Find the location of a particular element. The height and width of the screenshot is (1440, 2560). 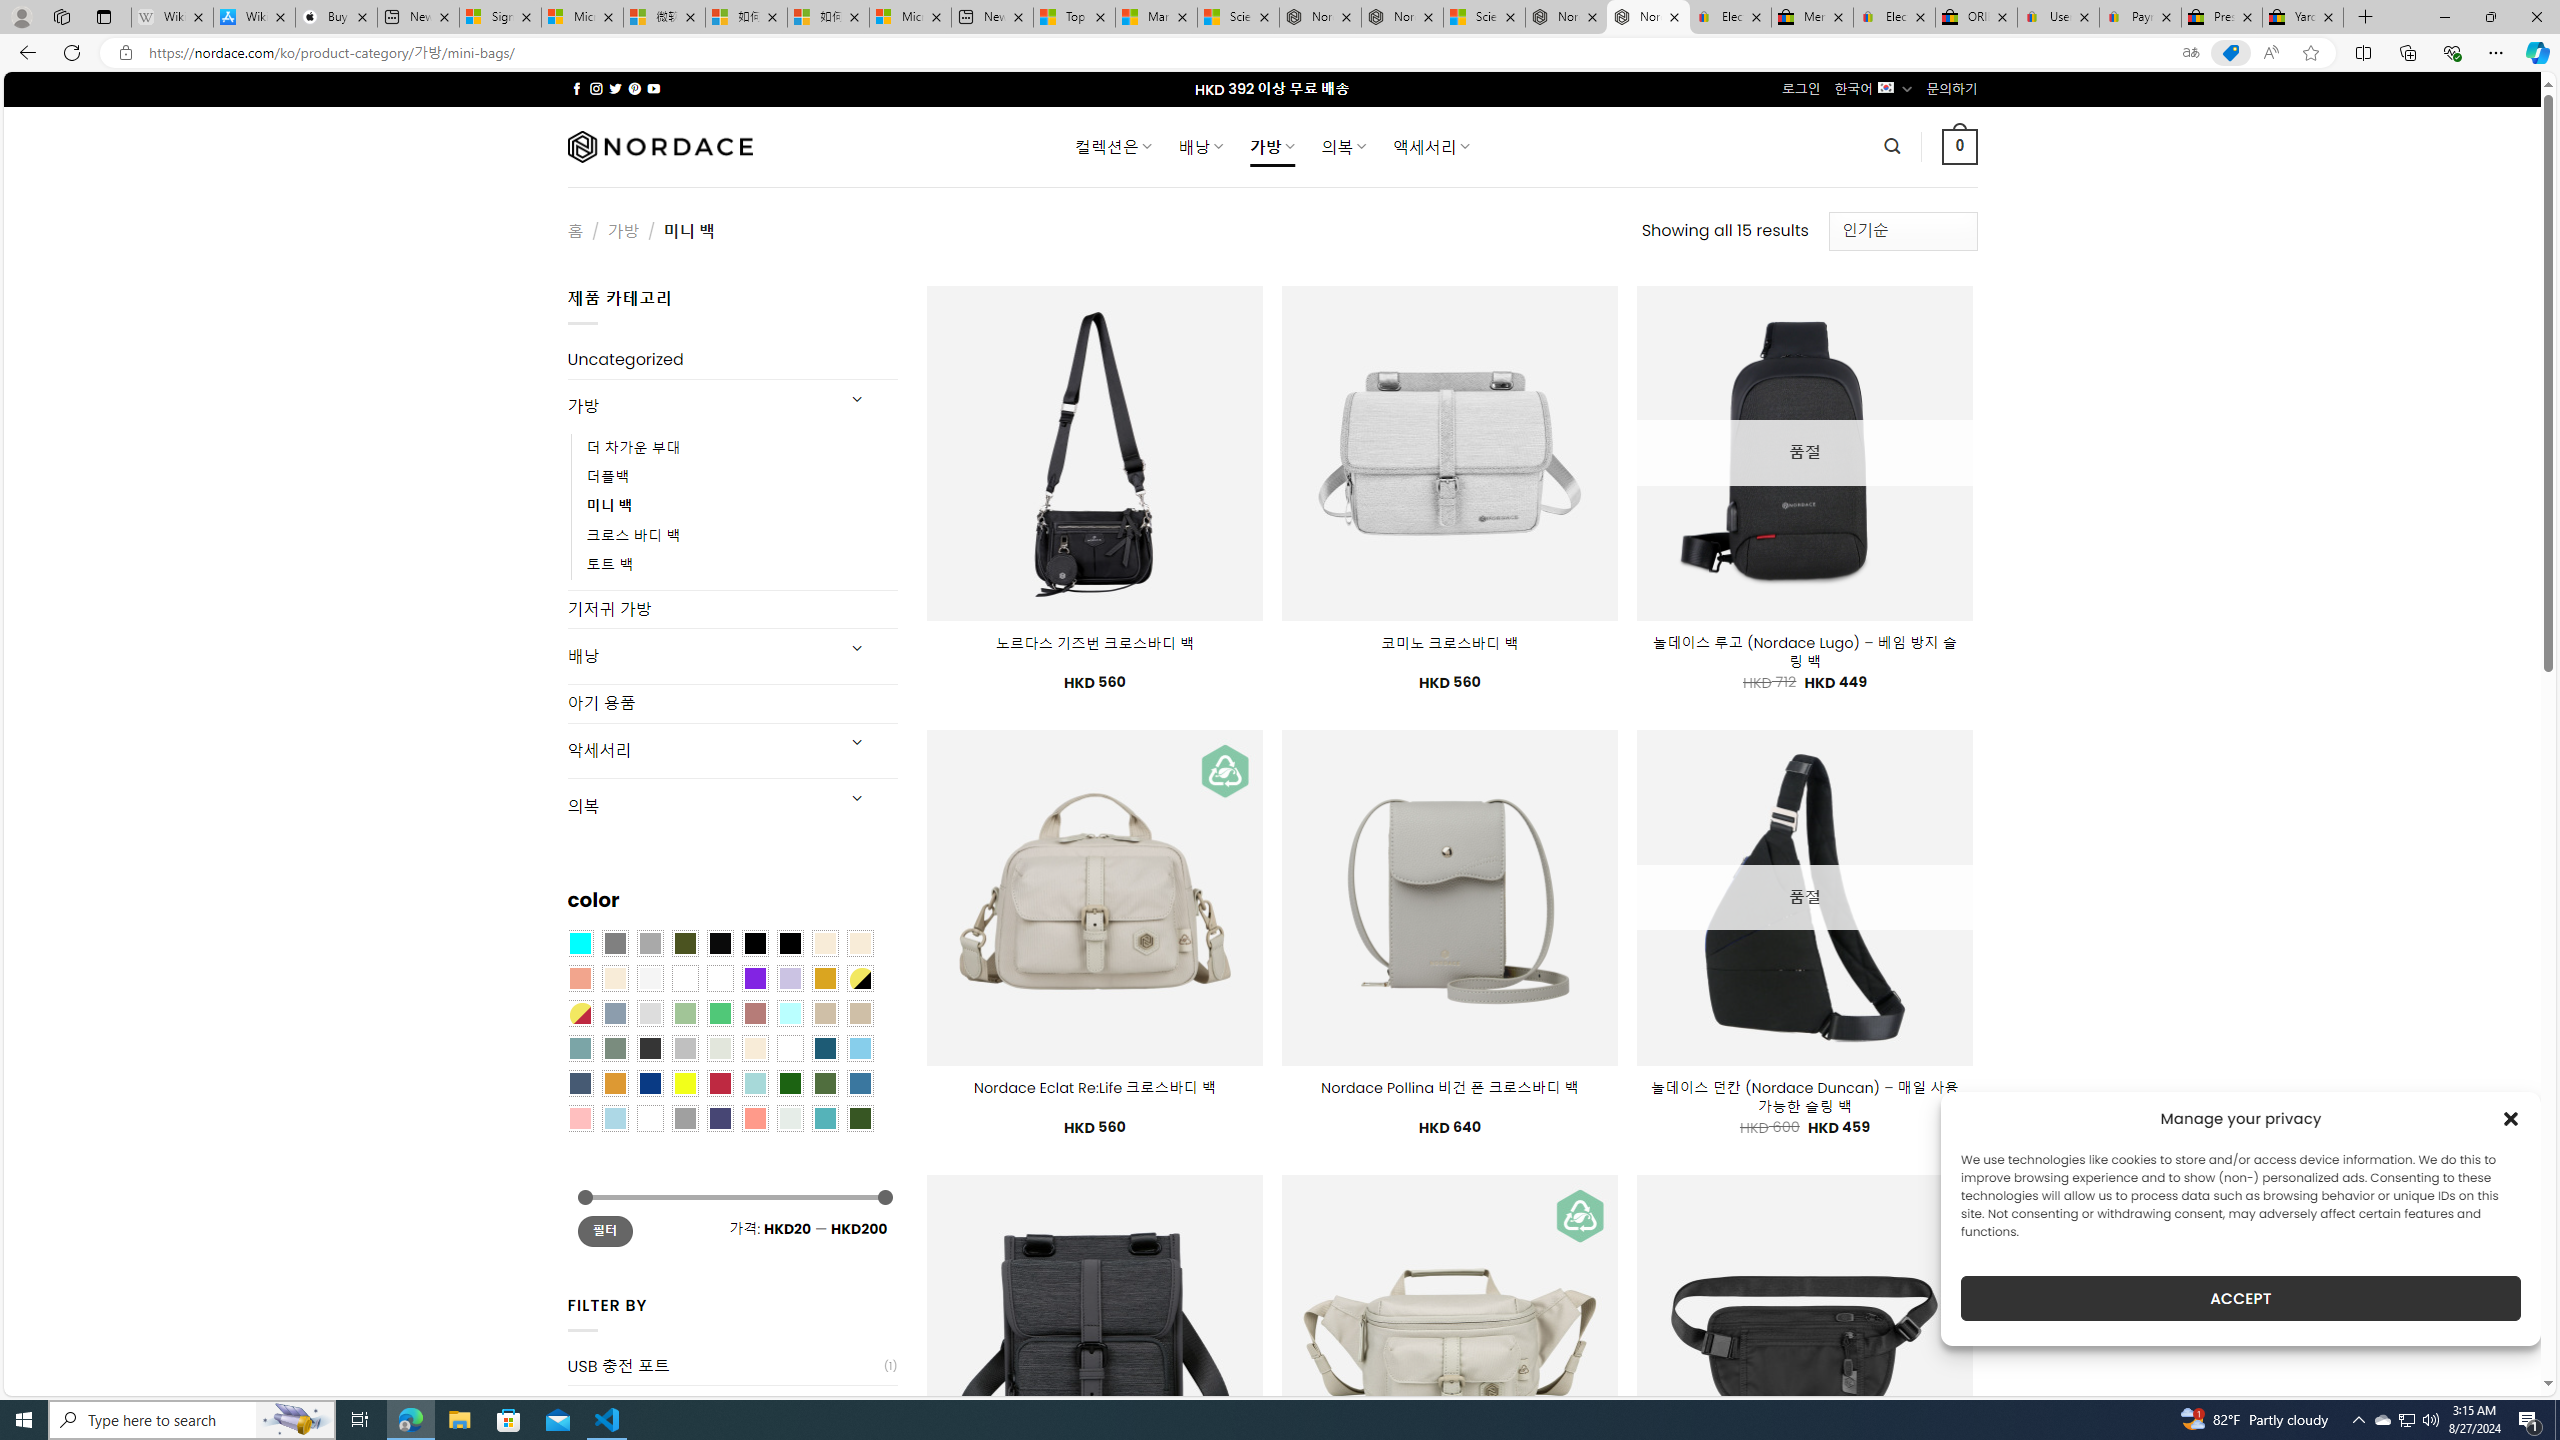

Marine life - MSN is located at coordinates (1155, 17).